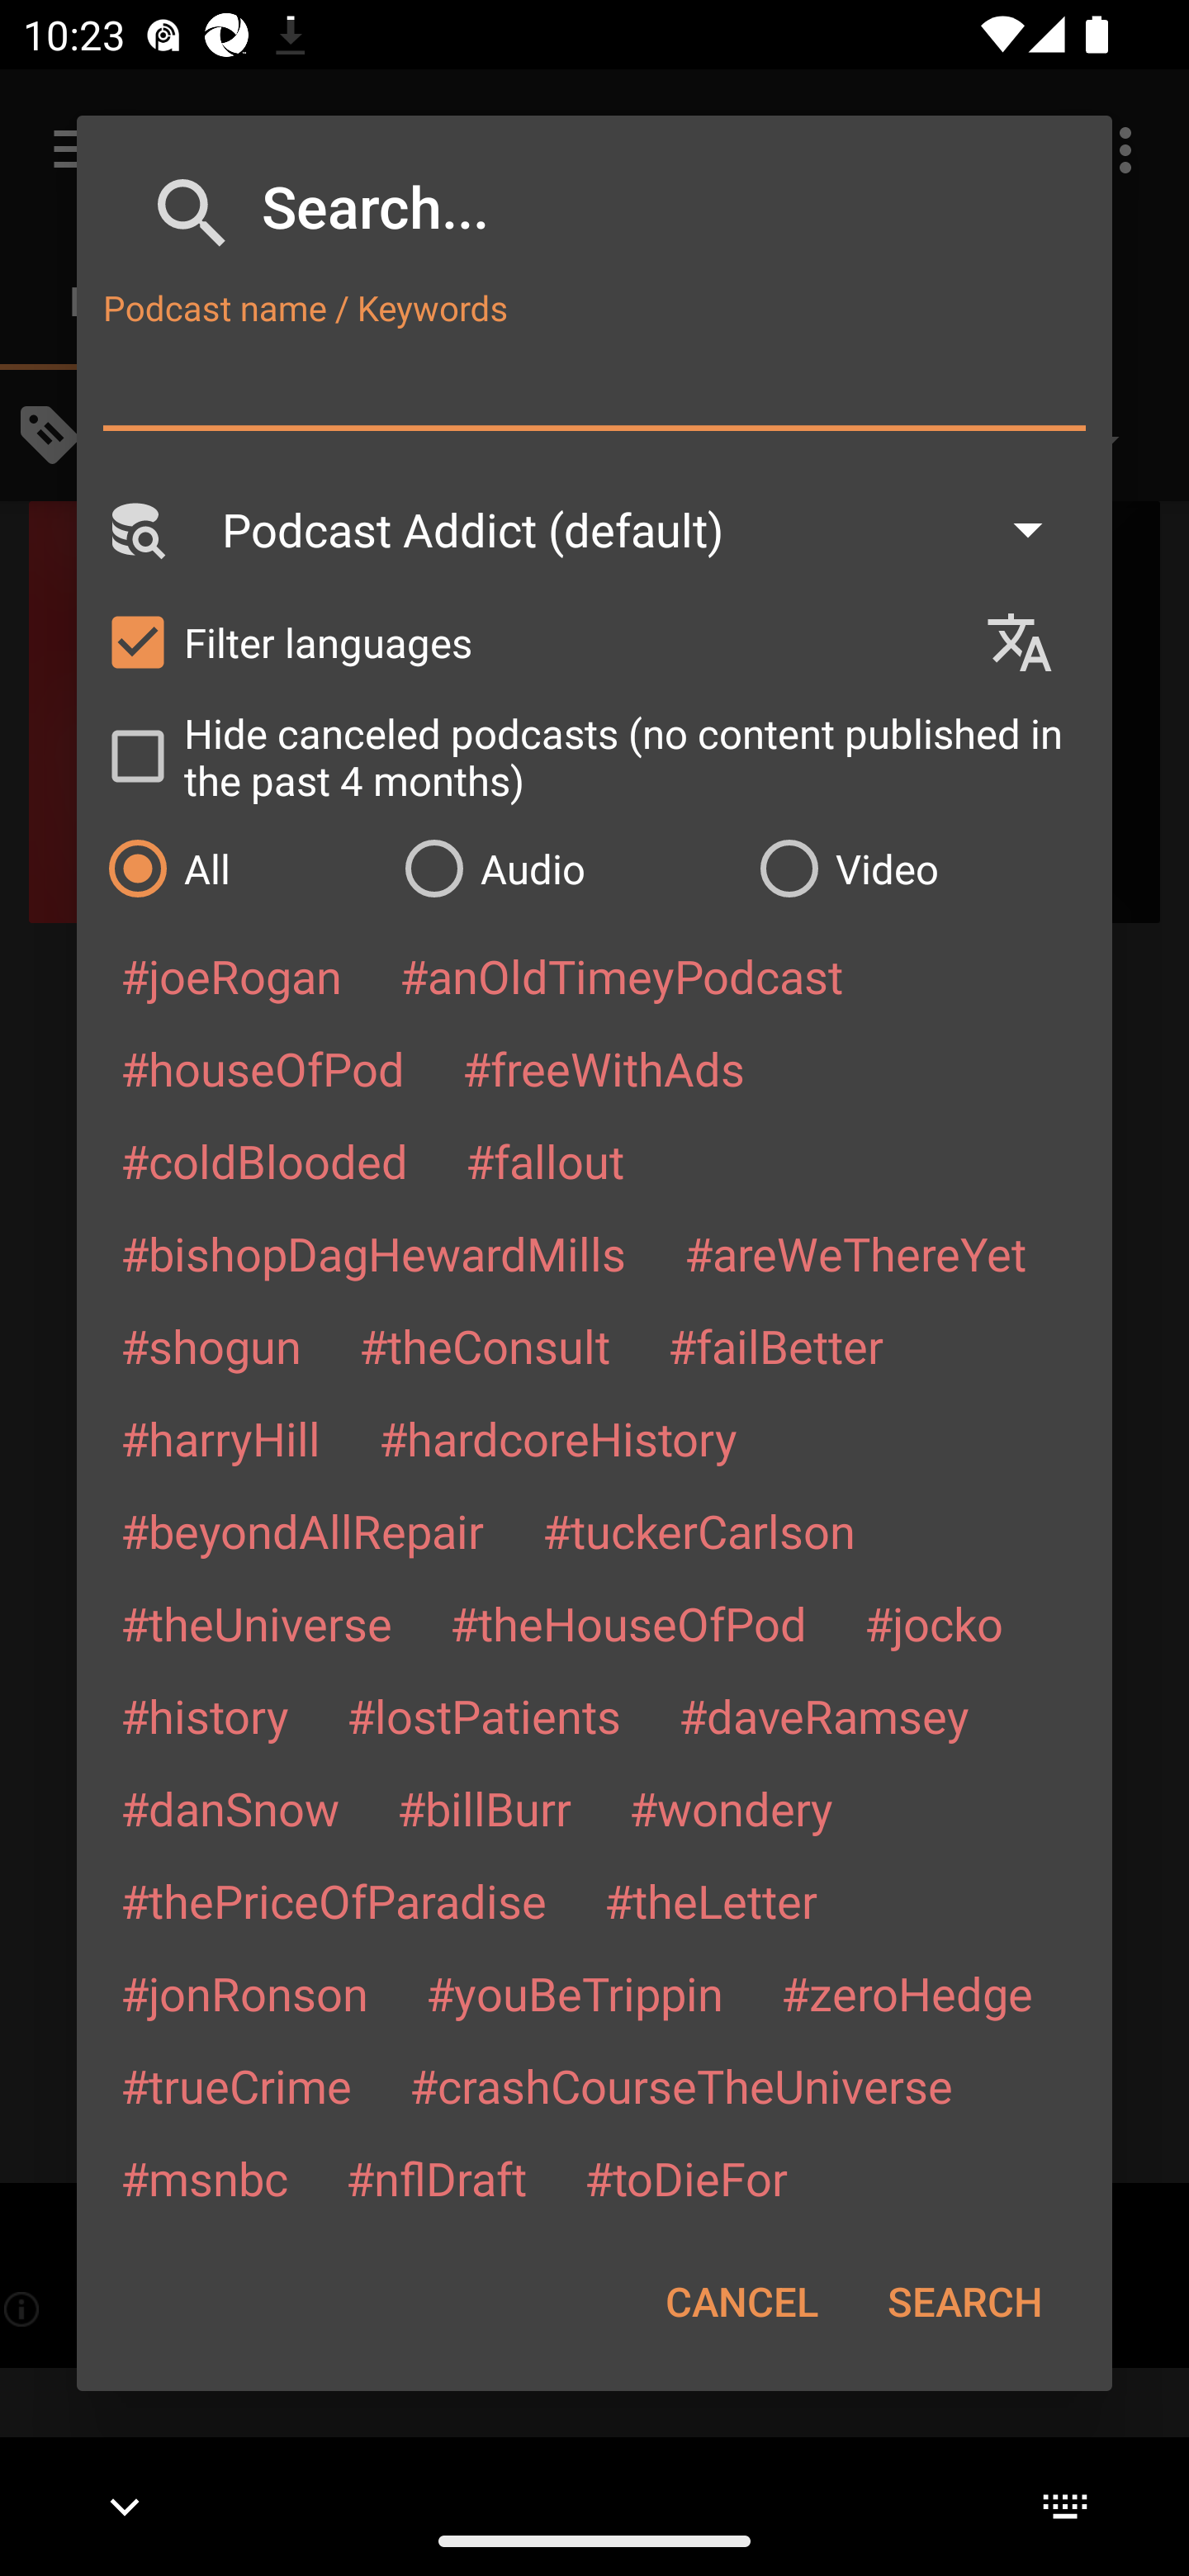 This screenshot has height=2576, width=1189. What do you see at coordinates (574, 1993) in the screenshot?
I see `#youBeTrippin` at bounding box center [574, 1993].